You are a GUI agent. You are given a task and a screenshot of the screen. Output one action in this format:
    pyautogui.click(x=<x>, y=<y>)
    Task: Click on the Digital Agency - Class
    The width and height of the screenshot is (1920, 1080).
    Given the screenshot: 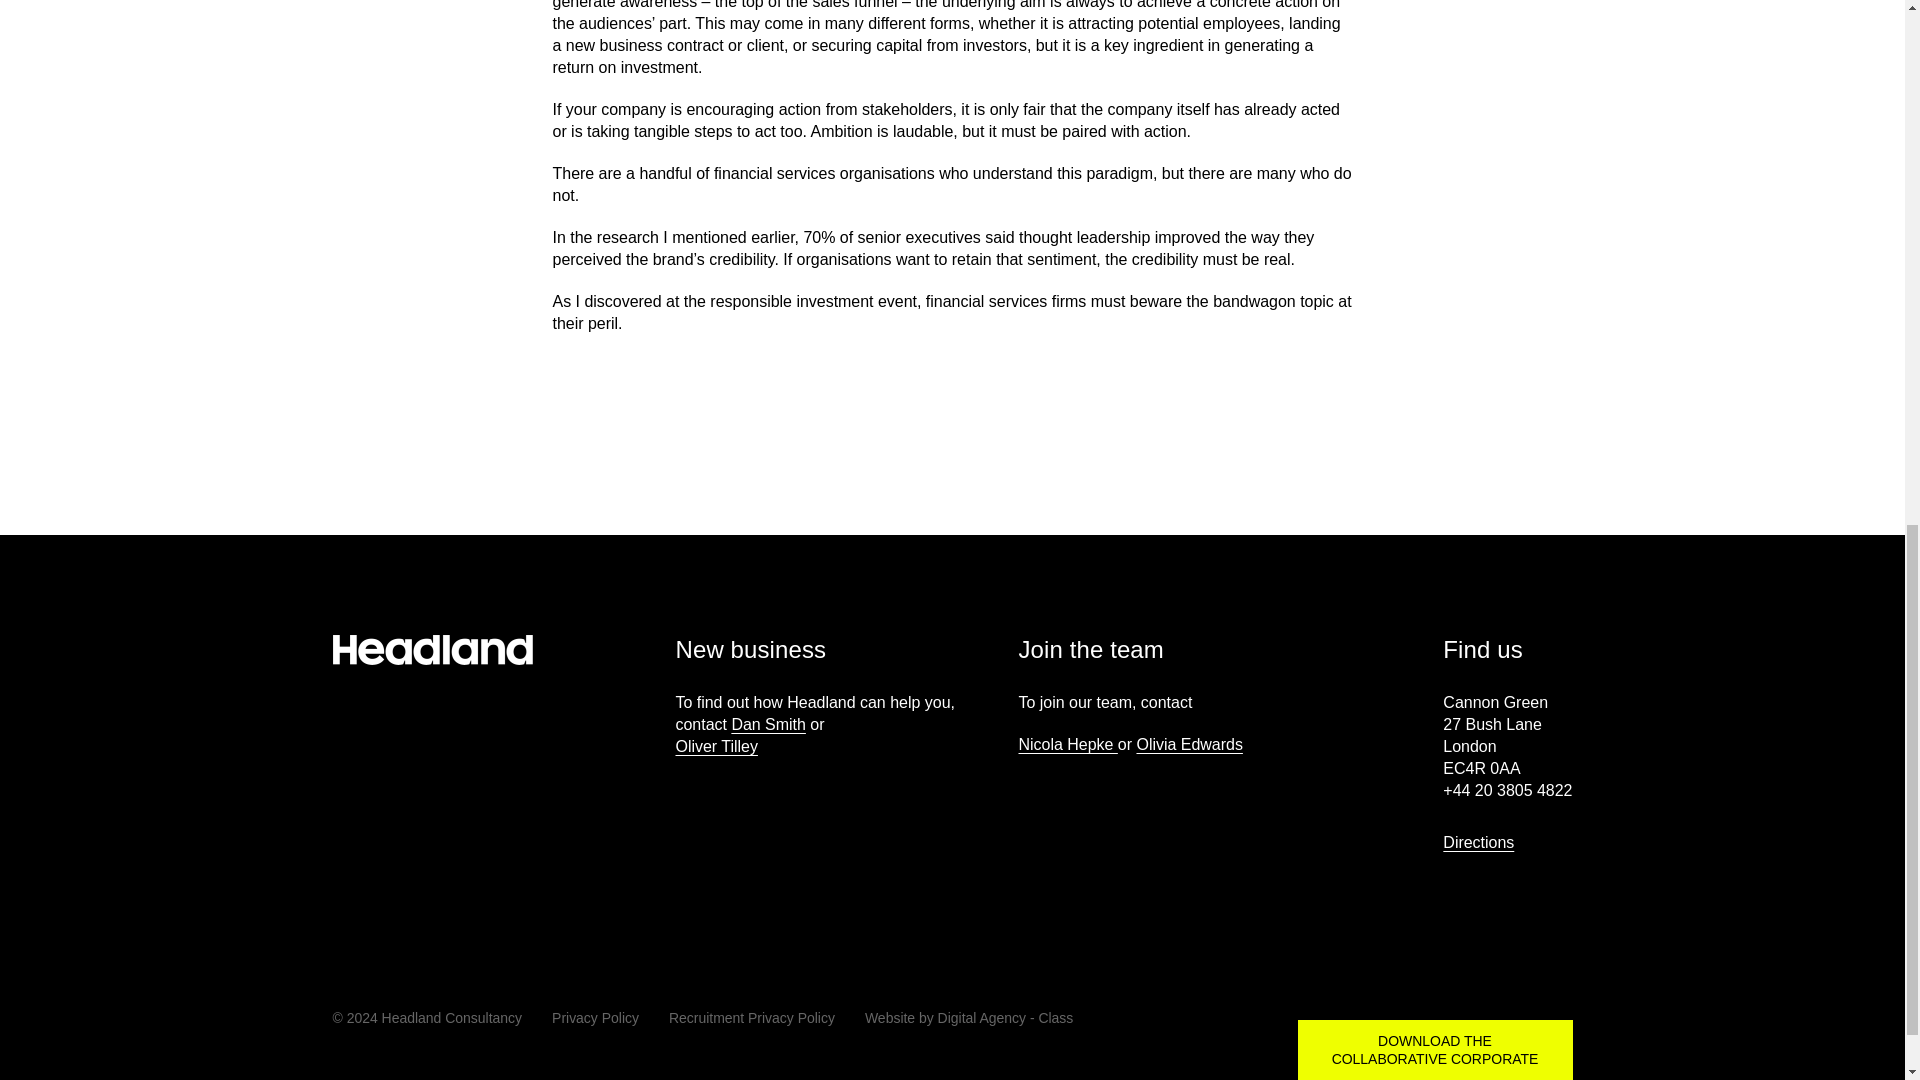 What is the action you would take?
    pyautogui.click(x=1006, y=1018)
    